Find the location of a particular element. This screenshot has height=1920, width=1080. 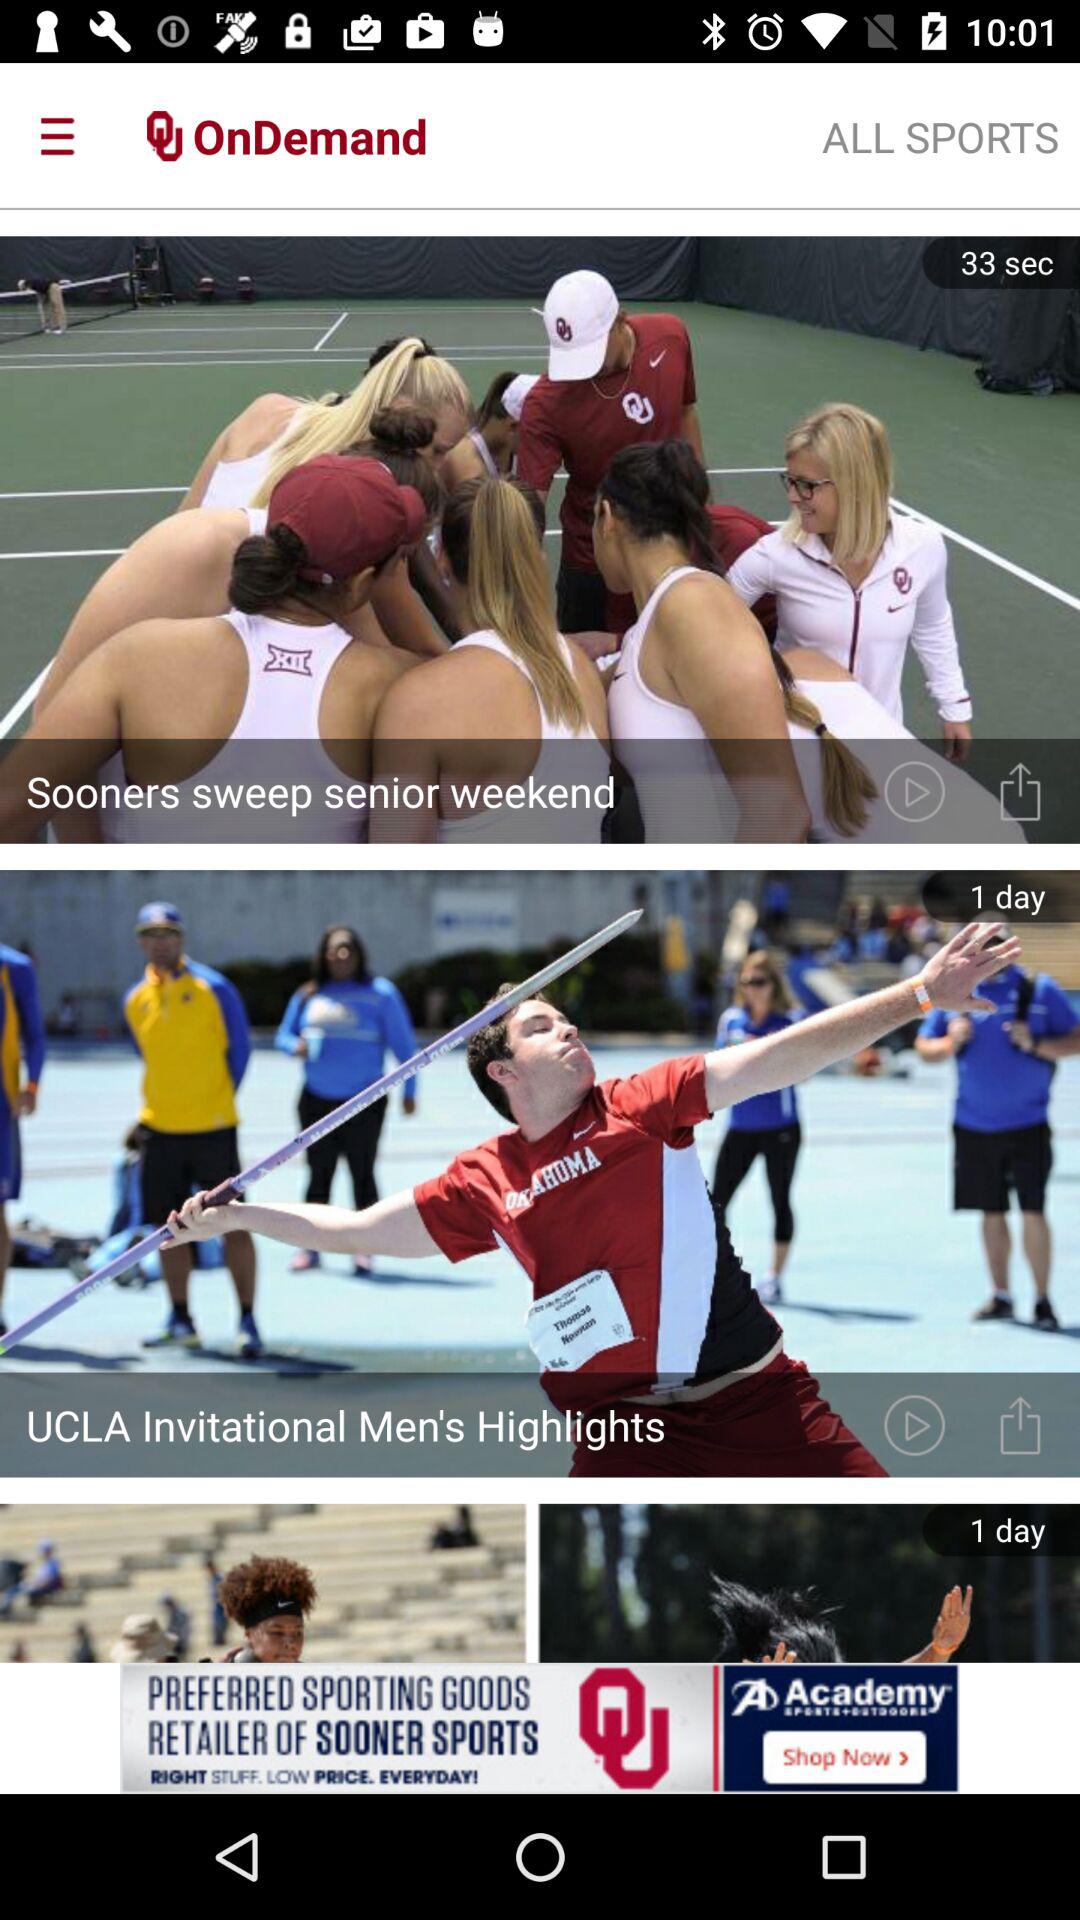

play video is located at coordinates (914, 790).